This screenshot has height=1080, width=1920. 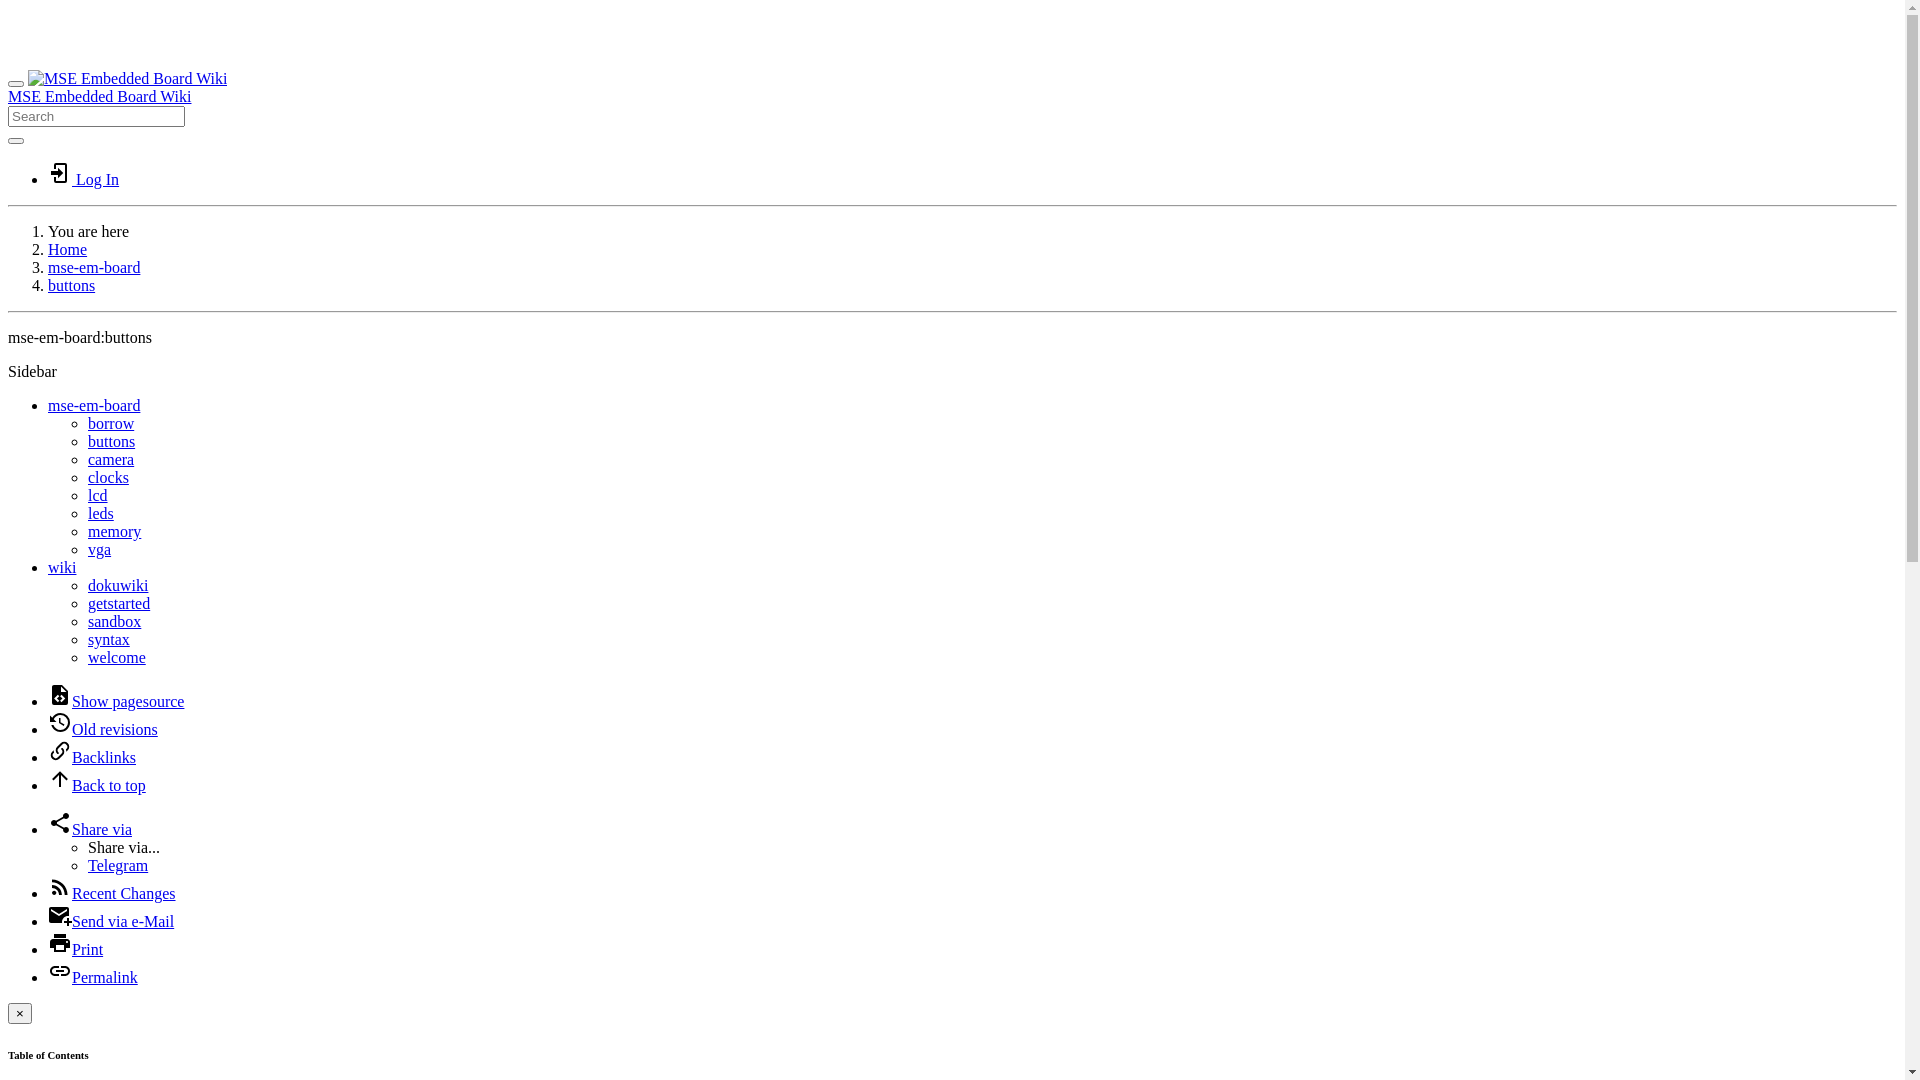 What do you see at coordinates (952, 88) in the screenshot?
I see `MSE Embedded Board Wiki` at bounding box center [952, 88].